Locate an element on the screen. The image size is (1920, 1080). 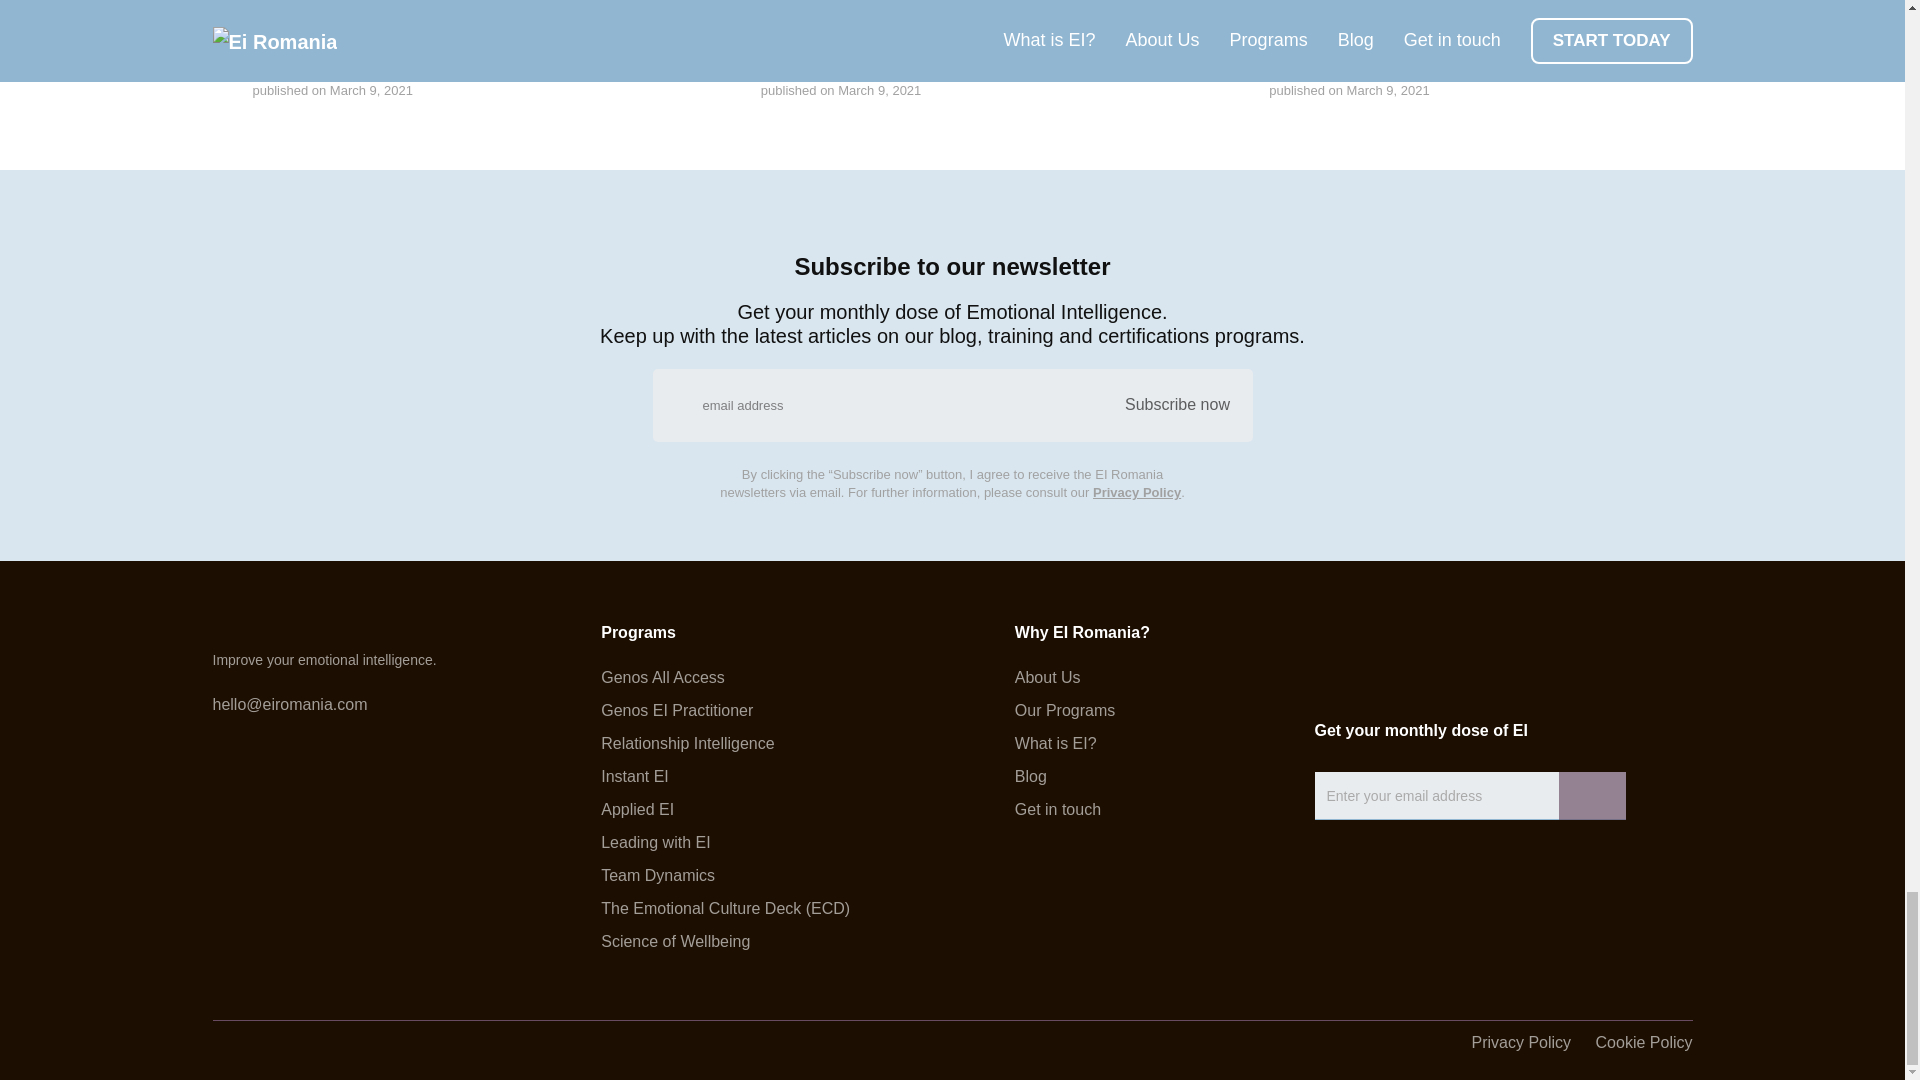
Relationship Intelligence is located at coordinates (725, 743).